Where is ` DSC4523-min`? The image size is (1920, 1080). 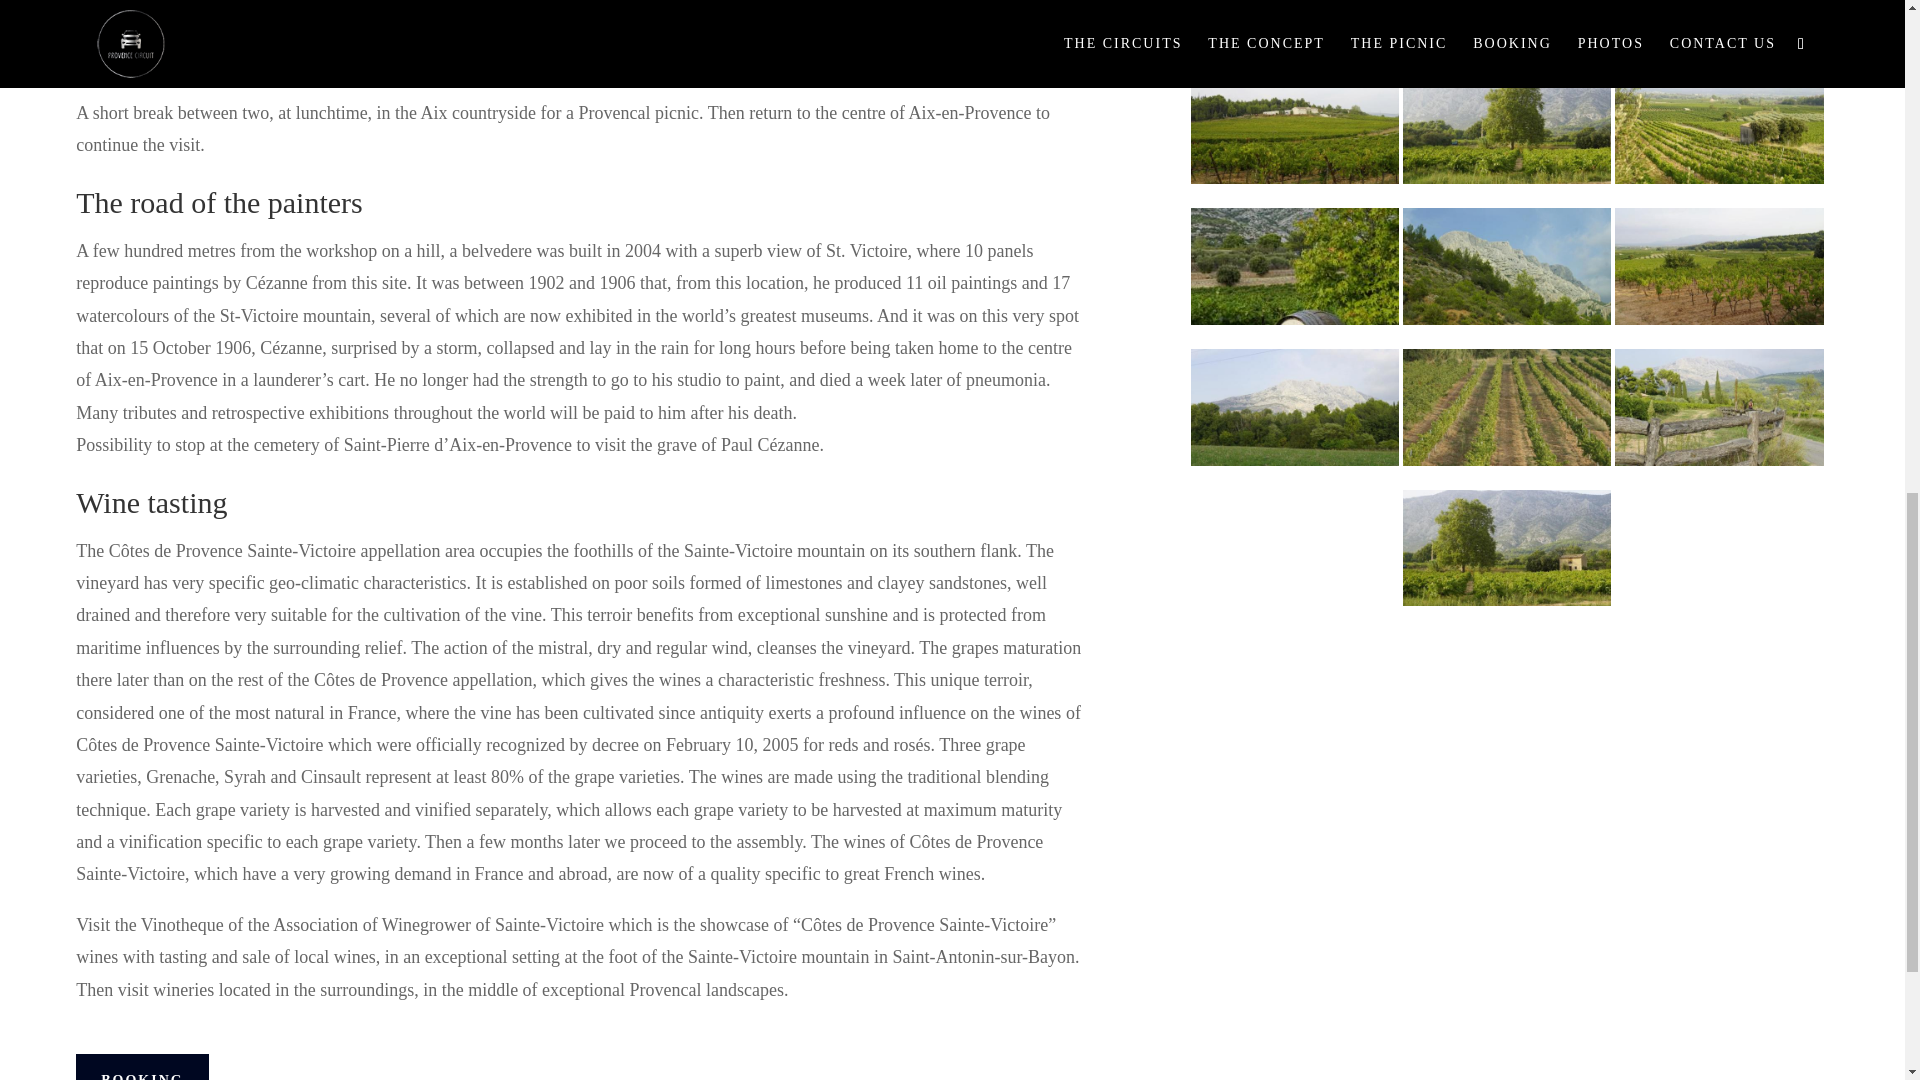  DSC4523-min is located at coordinates (1506, 22).